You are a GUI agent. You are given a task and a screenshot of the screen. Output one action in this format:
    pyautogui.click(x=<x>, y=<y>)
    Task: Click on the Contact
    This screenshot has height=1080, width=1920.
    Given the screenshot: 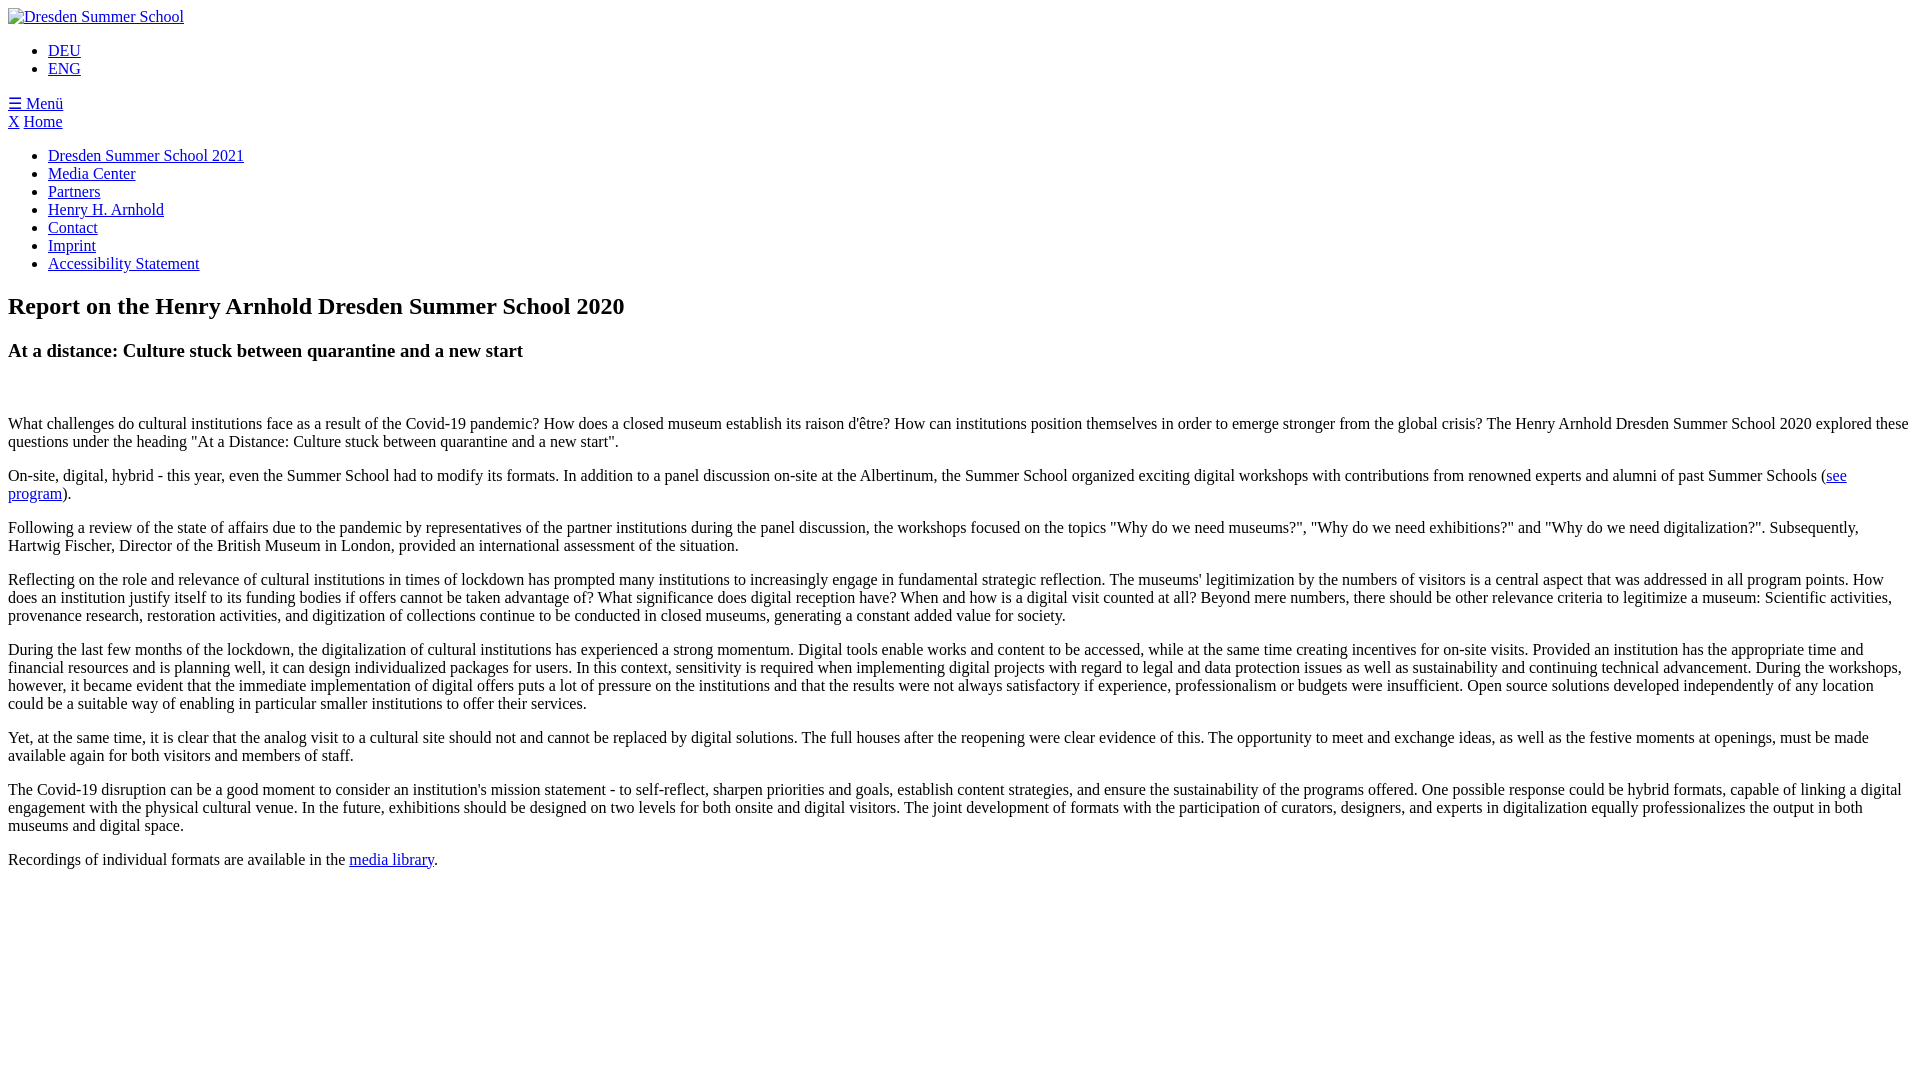 What is the action you would take?
    pyautogui.click(x=72, y=228)
    